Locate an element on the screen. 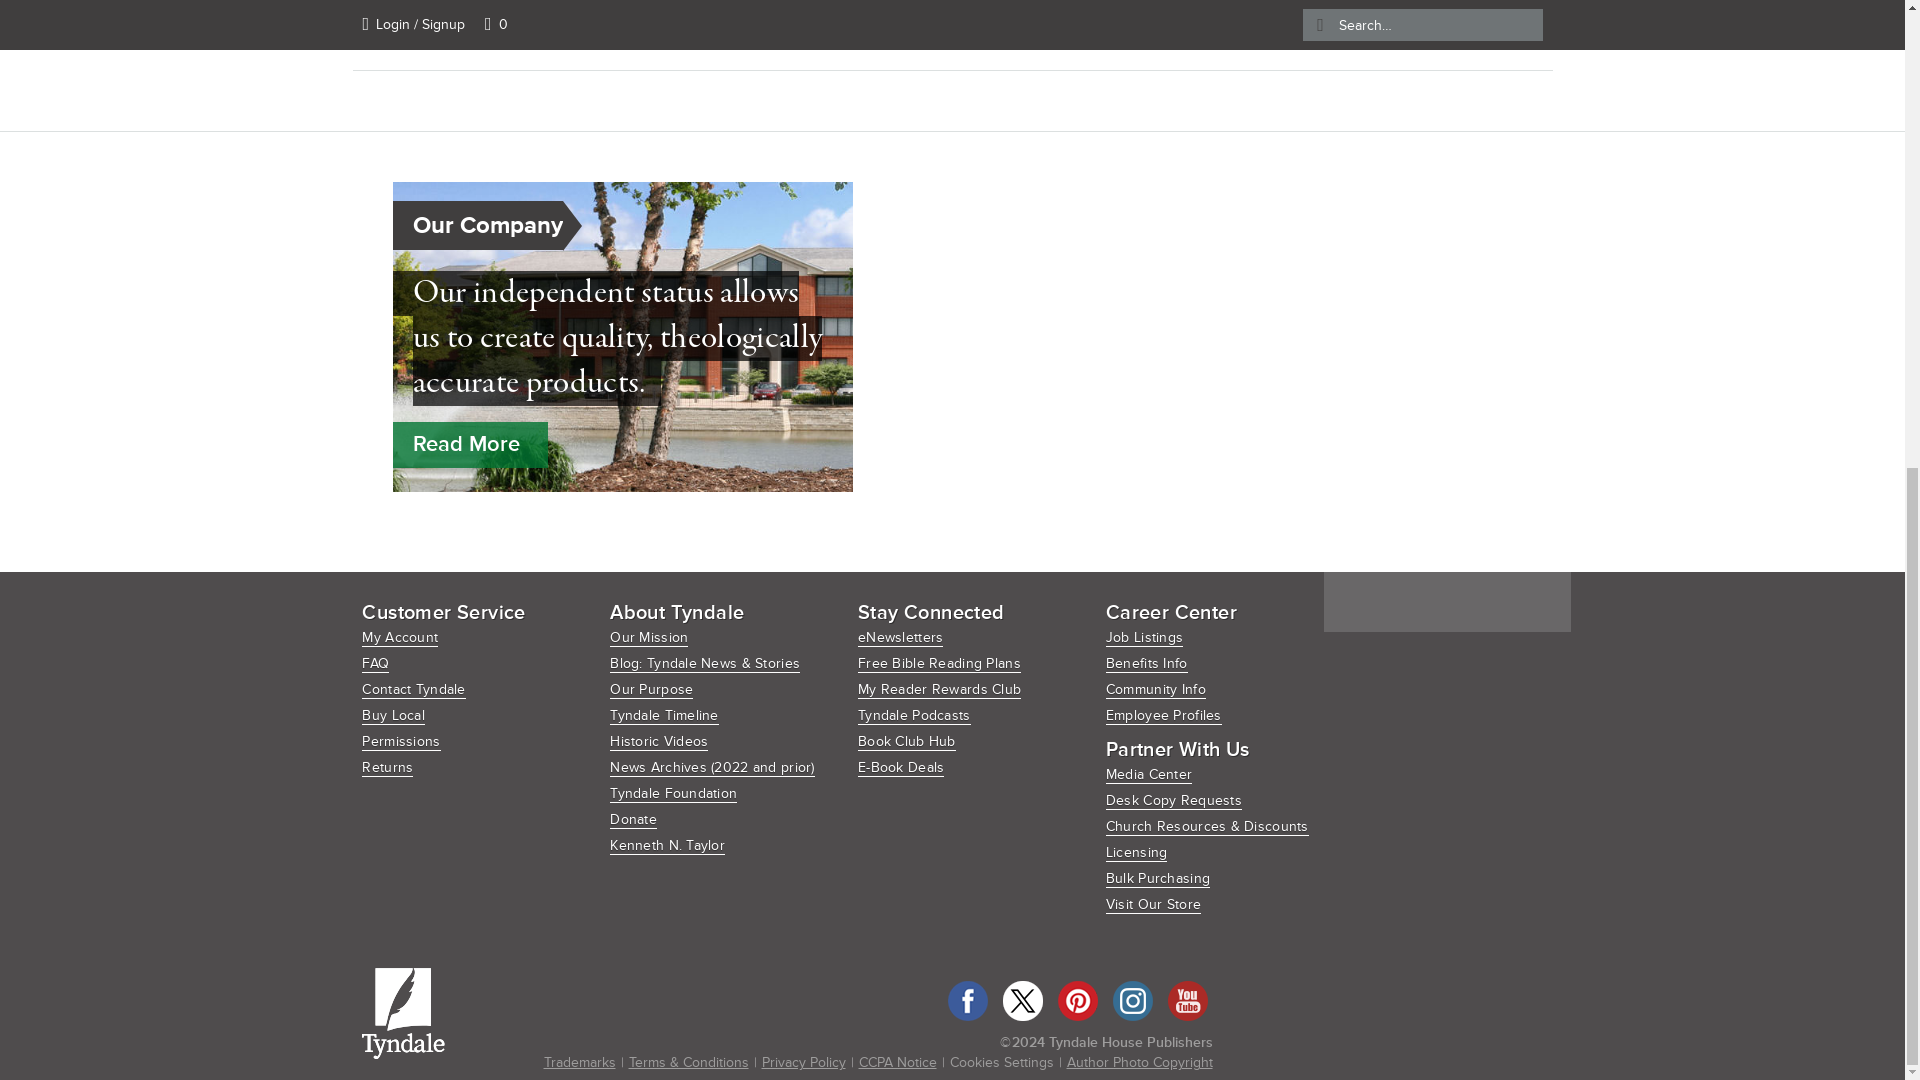  Tyndale House on Twitter is located at coordinates (1022, 1000).